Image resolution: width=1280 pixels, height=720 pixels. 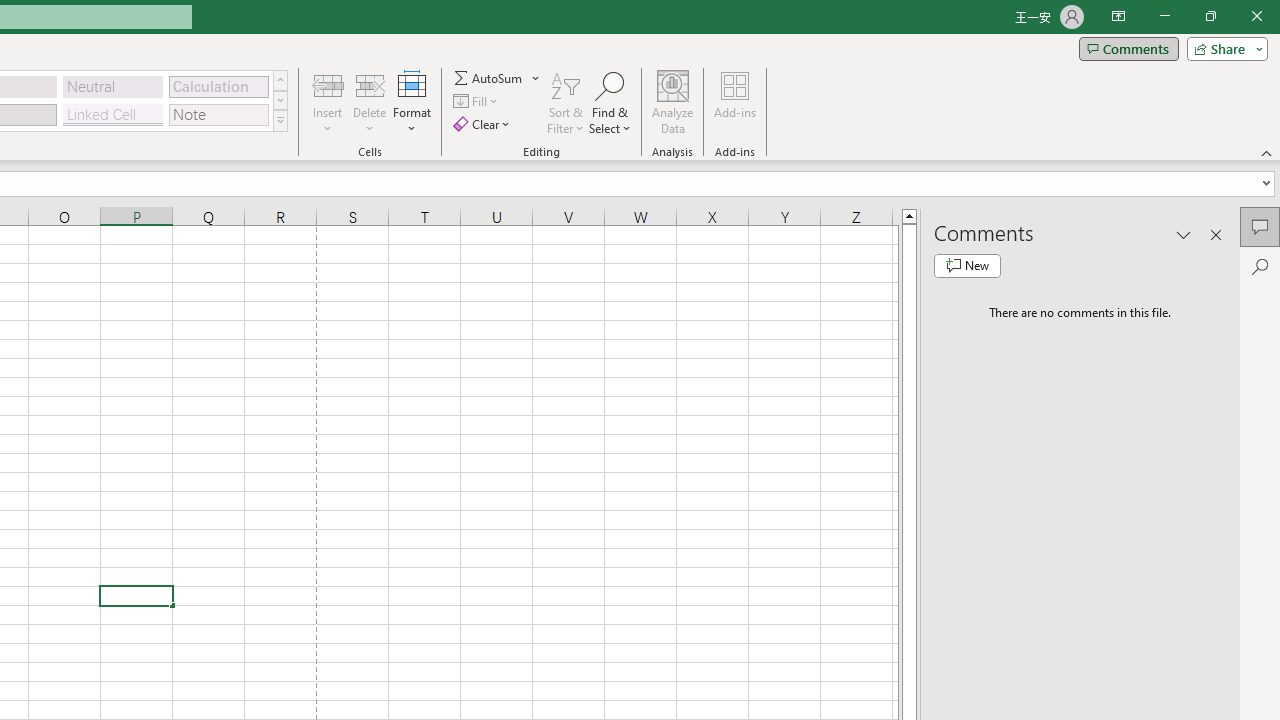 I want to click on Task Pane Options, so click(x=1184, y=234).